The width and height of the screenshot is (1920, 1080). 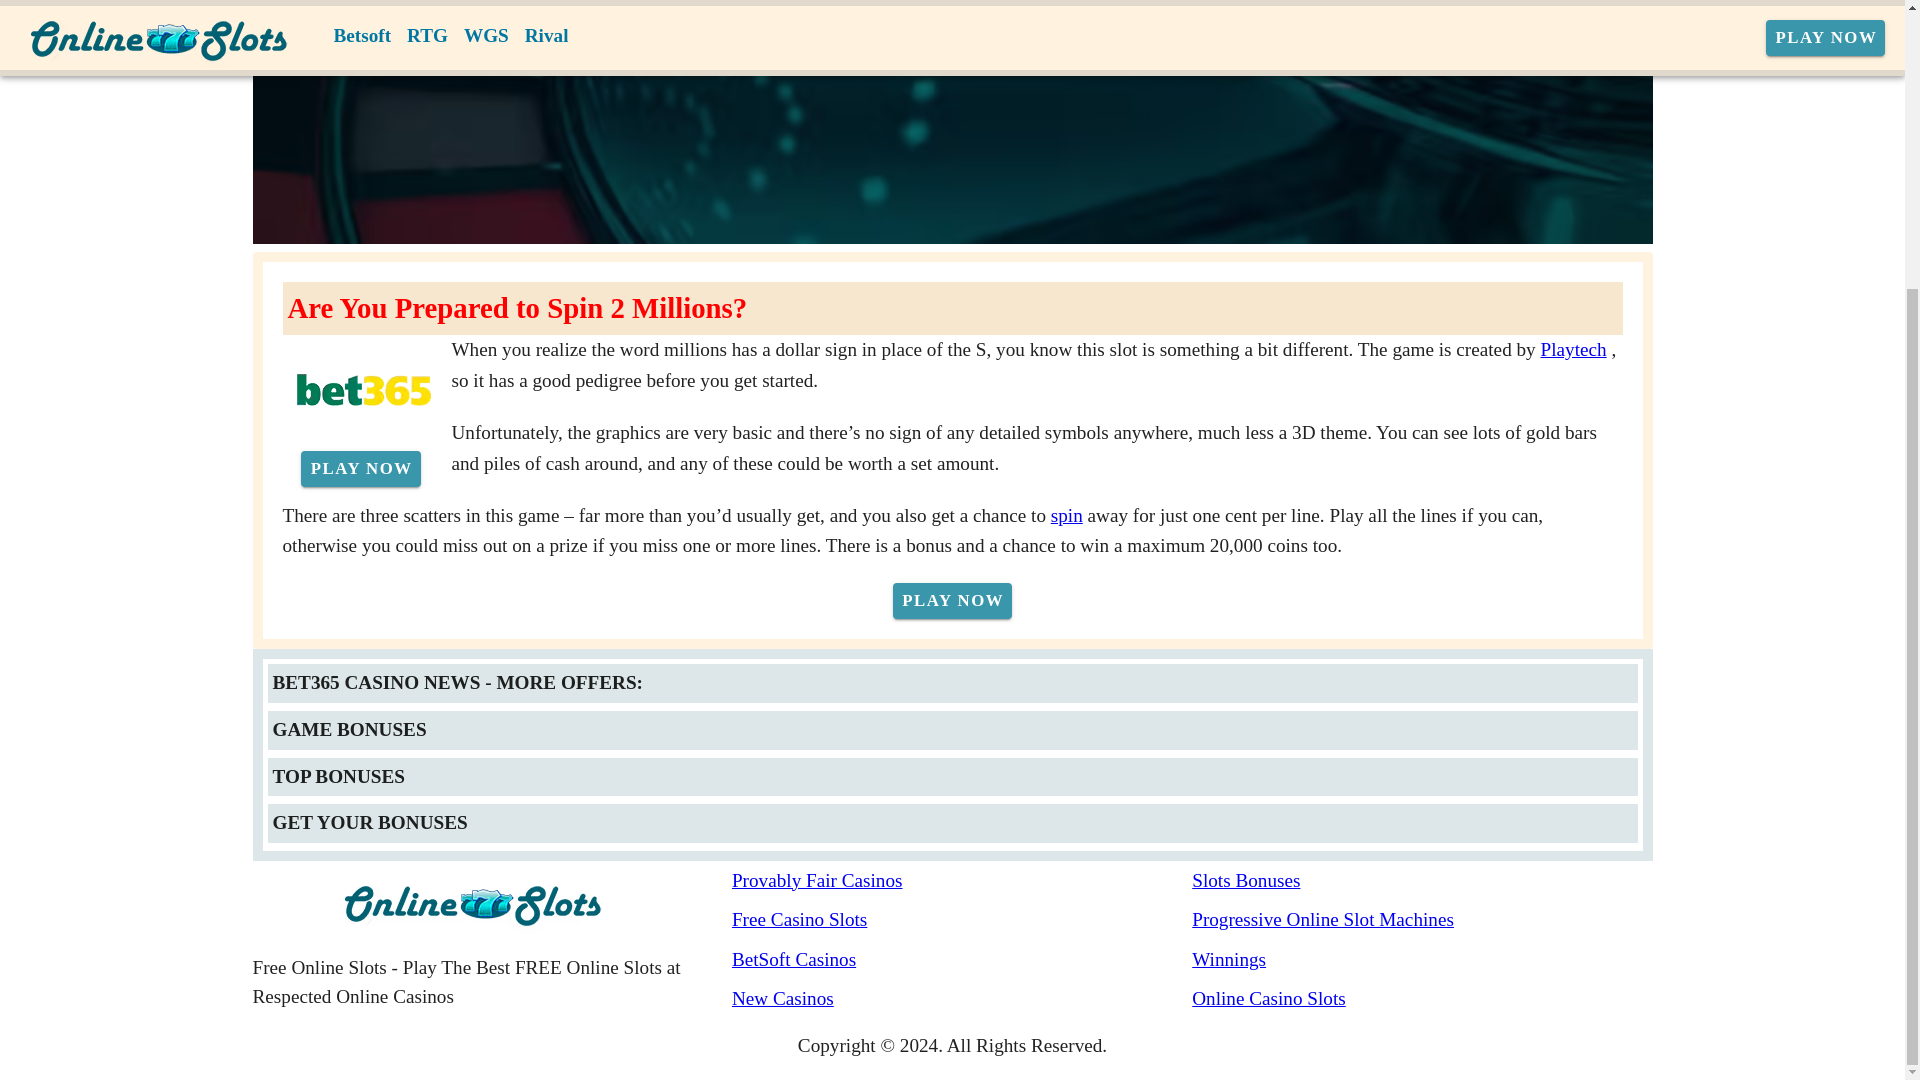 I want to click on PLAY NOW, so click(x=360, y=469).